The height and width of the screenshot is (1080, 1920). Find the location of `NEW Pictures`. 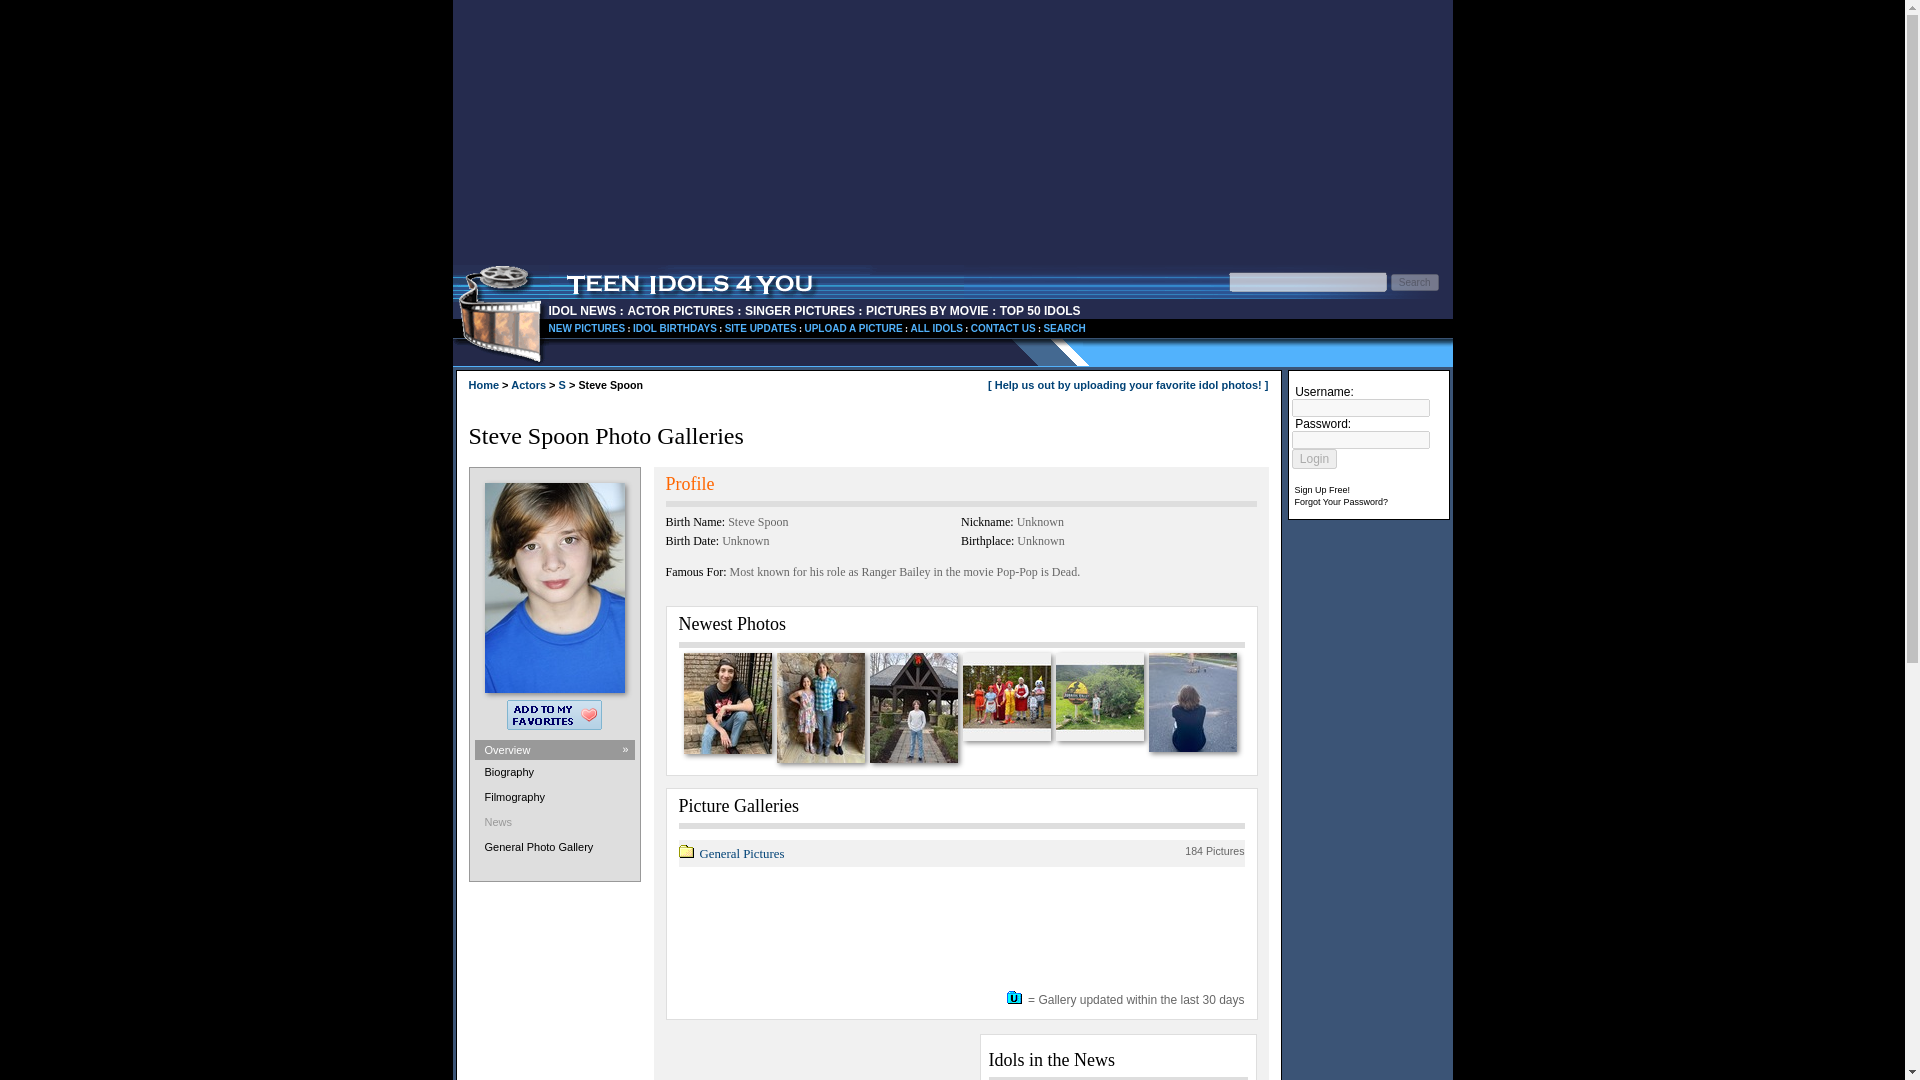

NEW Pictures is located at coordinates (680, 310).